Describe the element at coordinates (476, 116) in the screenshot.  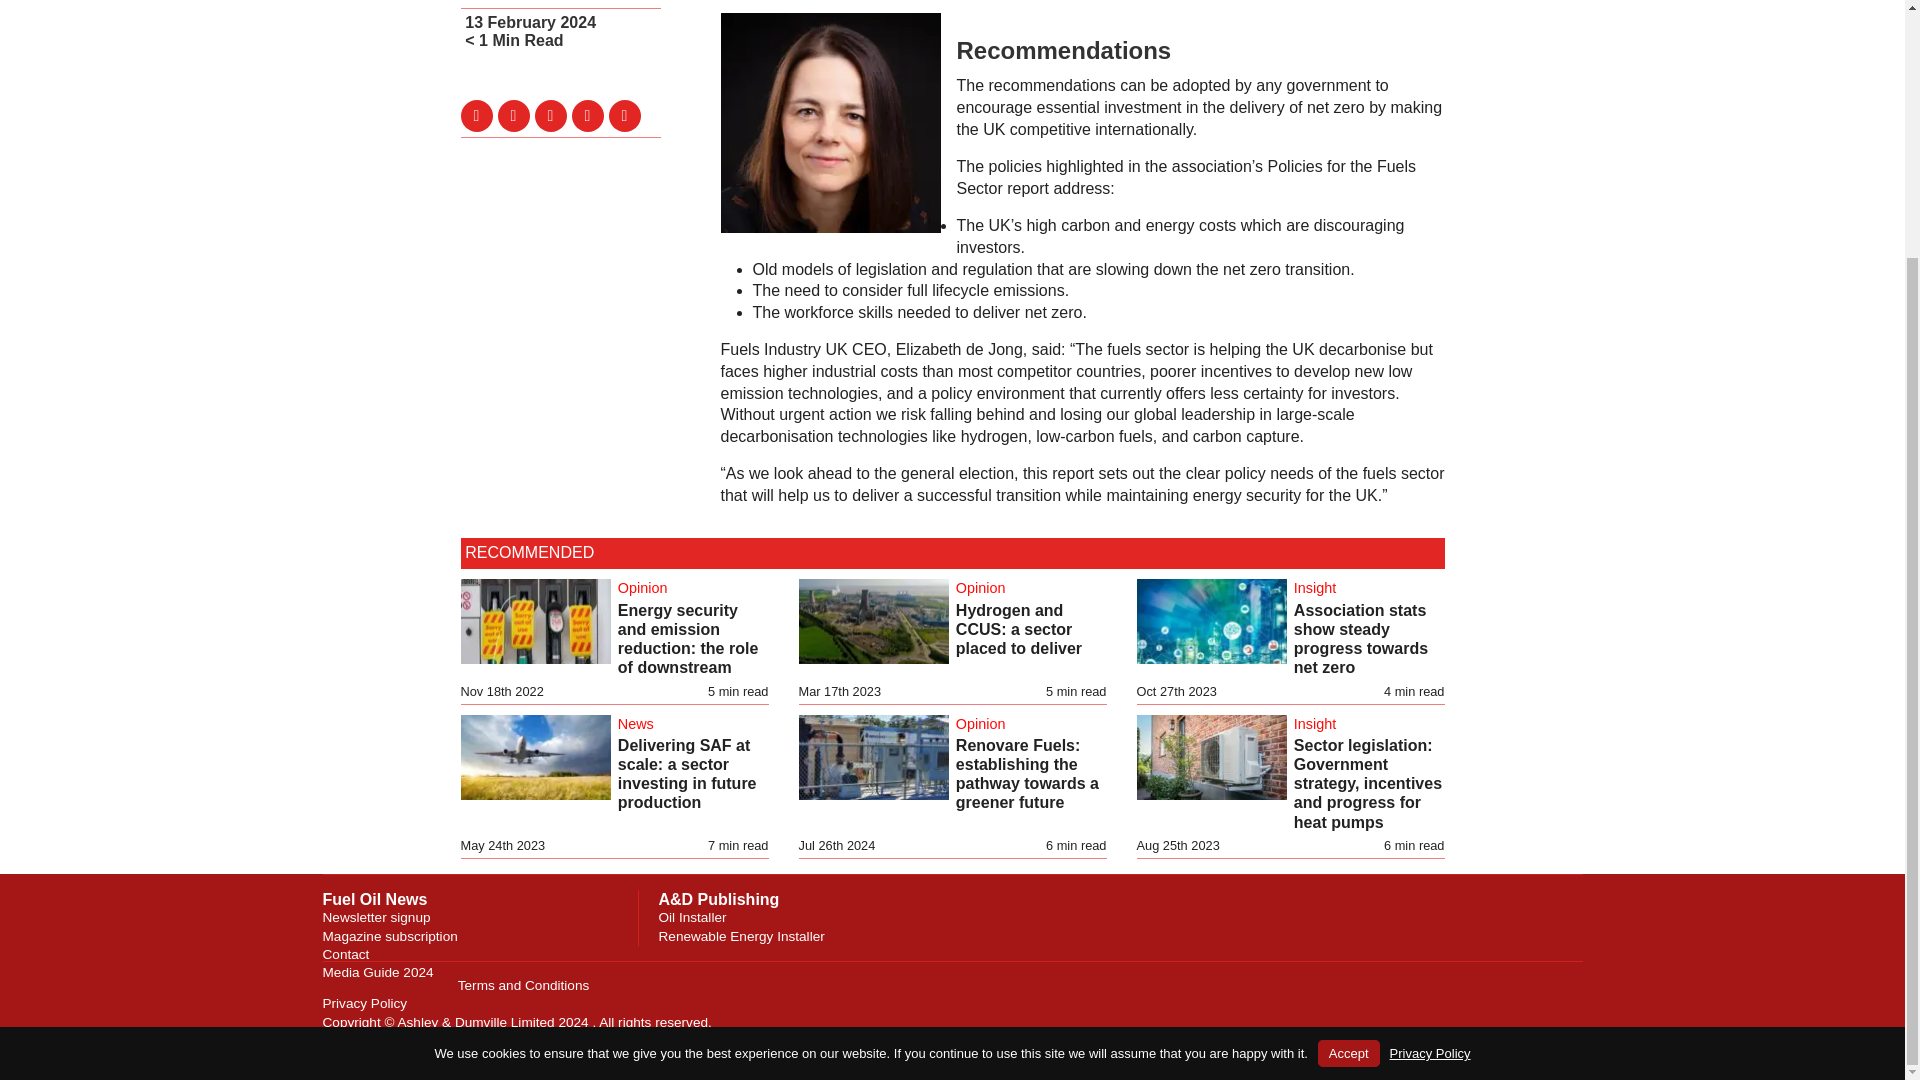
I see `Share on Twitter` at that location.